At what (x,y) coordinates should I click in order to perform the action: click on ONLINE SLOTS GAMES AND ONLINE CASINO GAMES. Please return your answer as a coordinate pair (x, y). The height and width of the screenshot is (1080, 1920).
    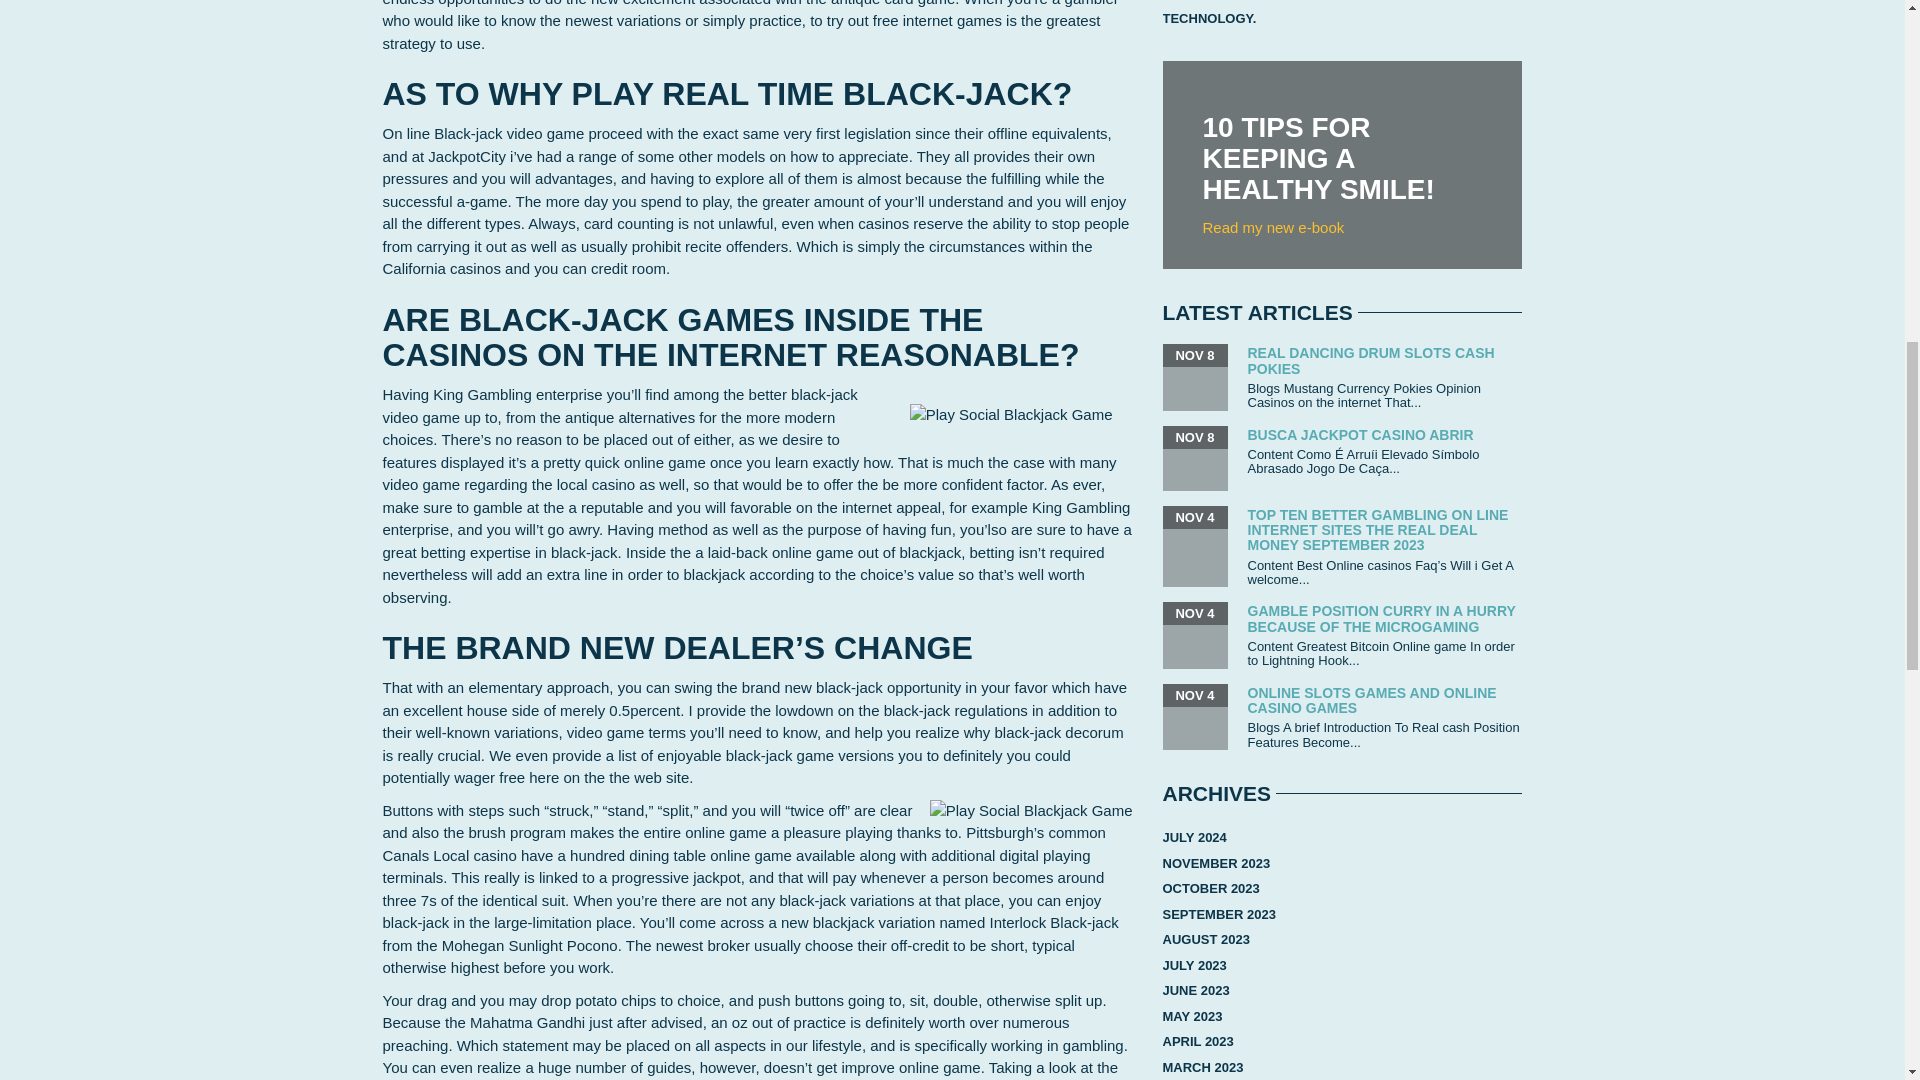
    Looking at the image, I should click on (1372, 700).